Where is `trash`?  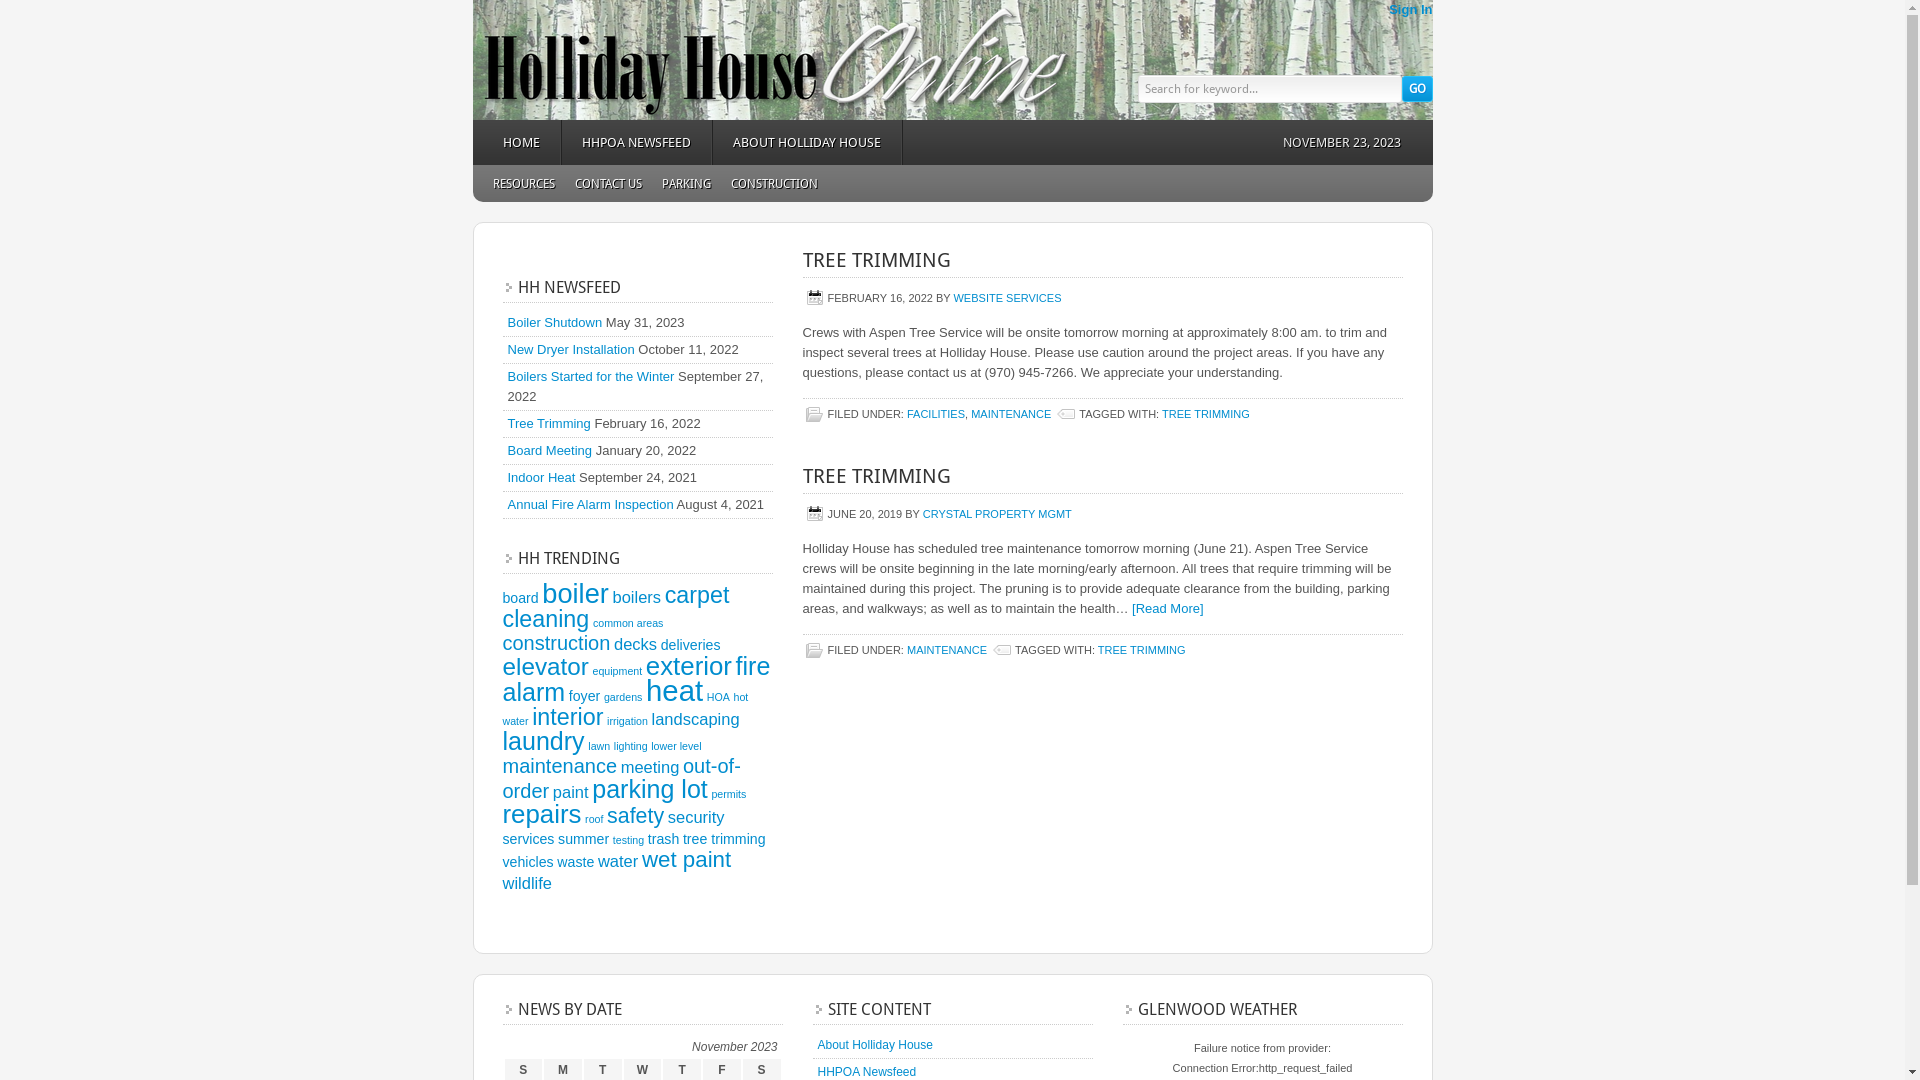
trash is located at coordinates (664, 839).